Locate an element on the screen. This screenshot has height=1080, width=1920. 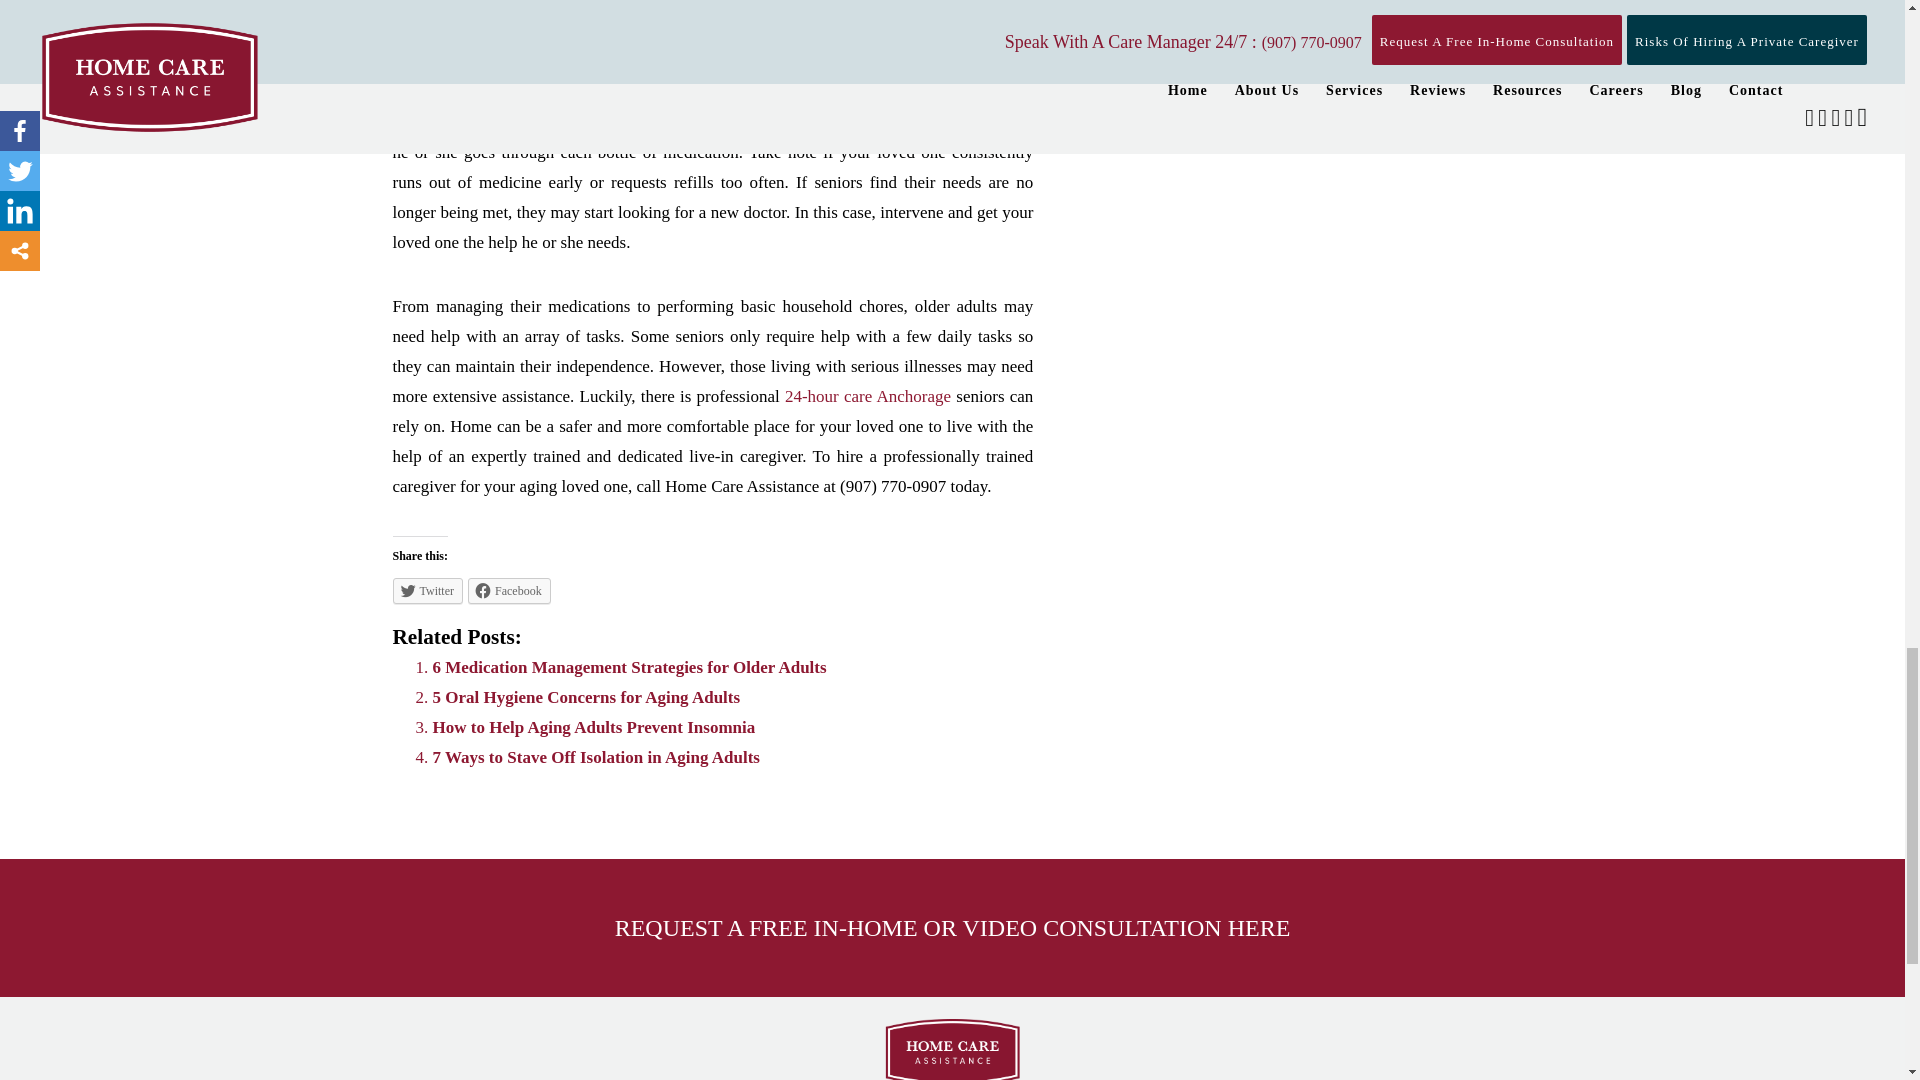
6 Medication Management Strategies for Older Adults is located at coordinates (628, 667).